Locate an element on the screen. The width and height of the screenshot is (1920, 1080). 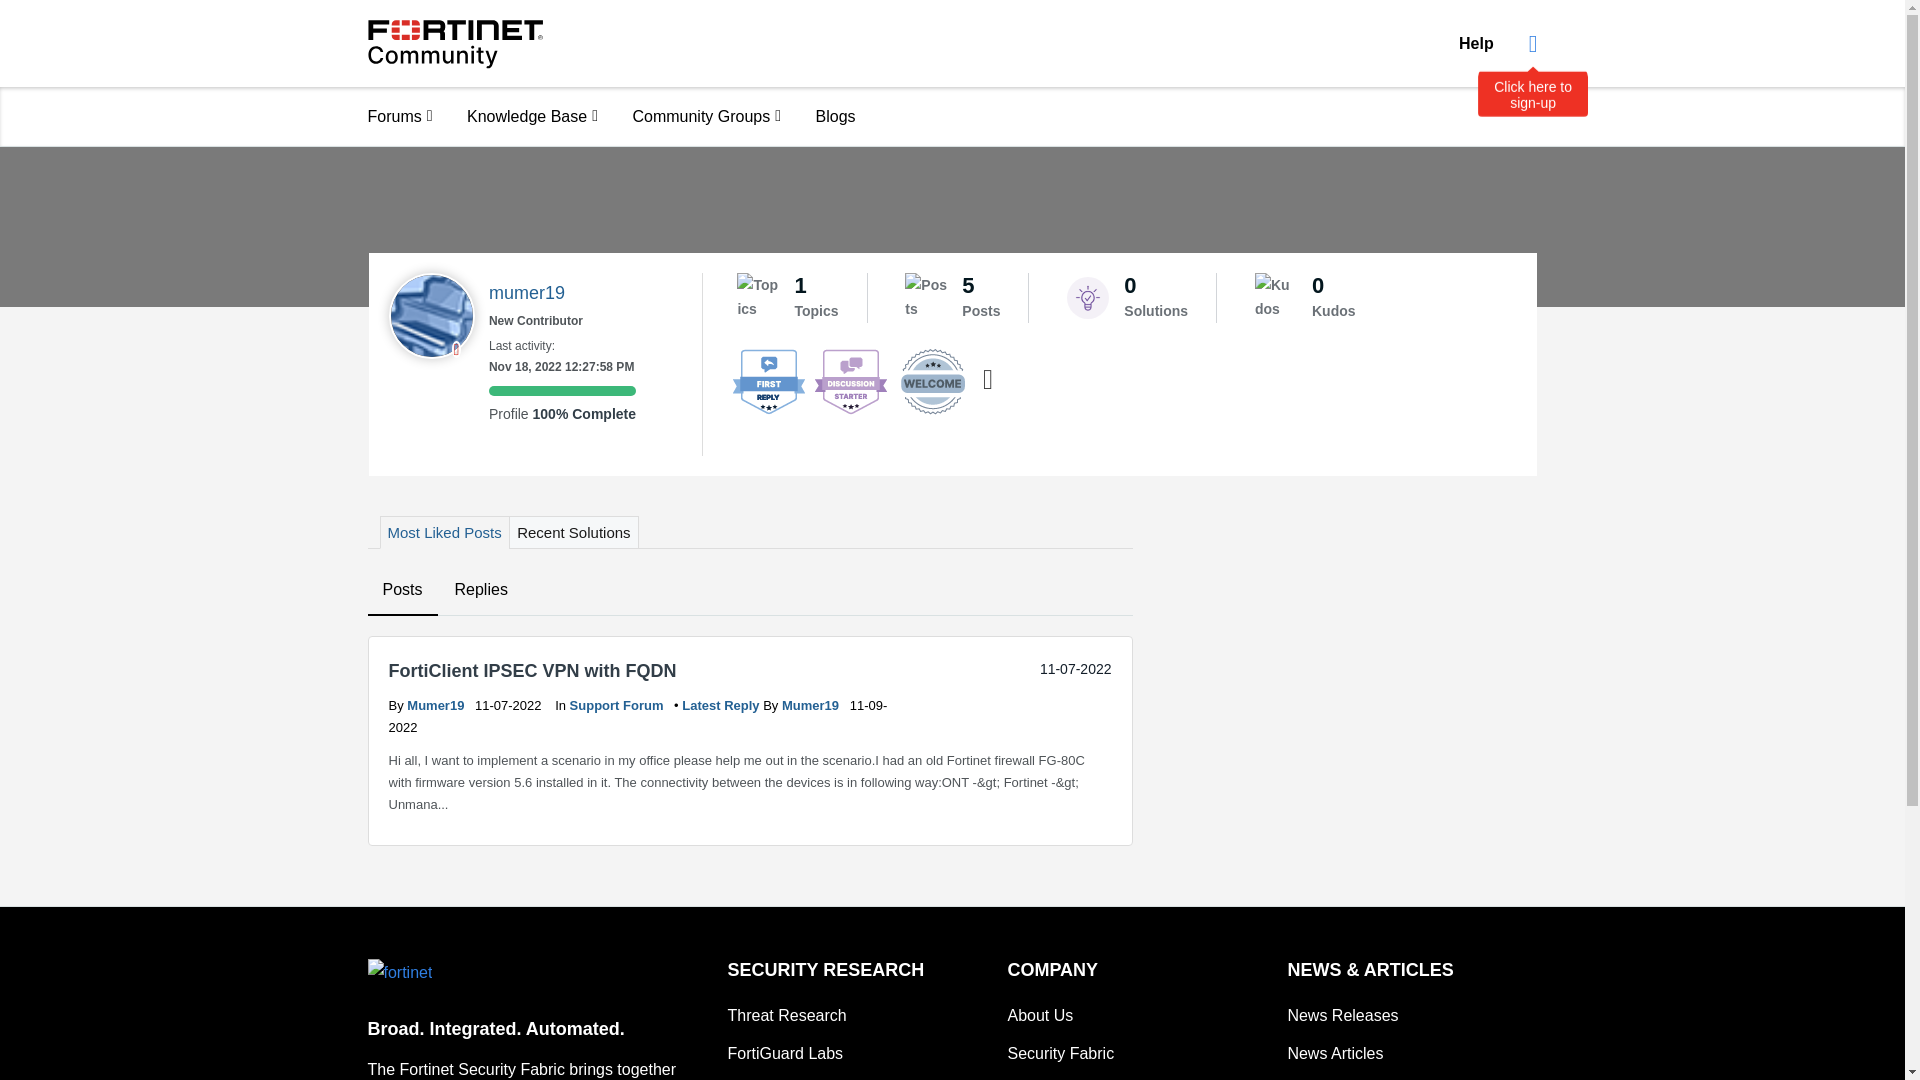
mumer19 is located at coordinates (430, 316).